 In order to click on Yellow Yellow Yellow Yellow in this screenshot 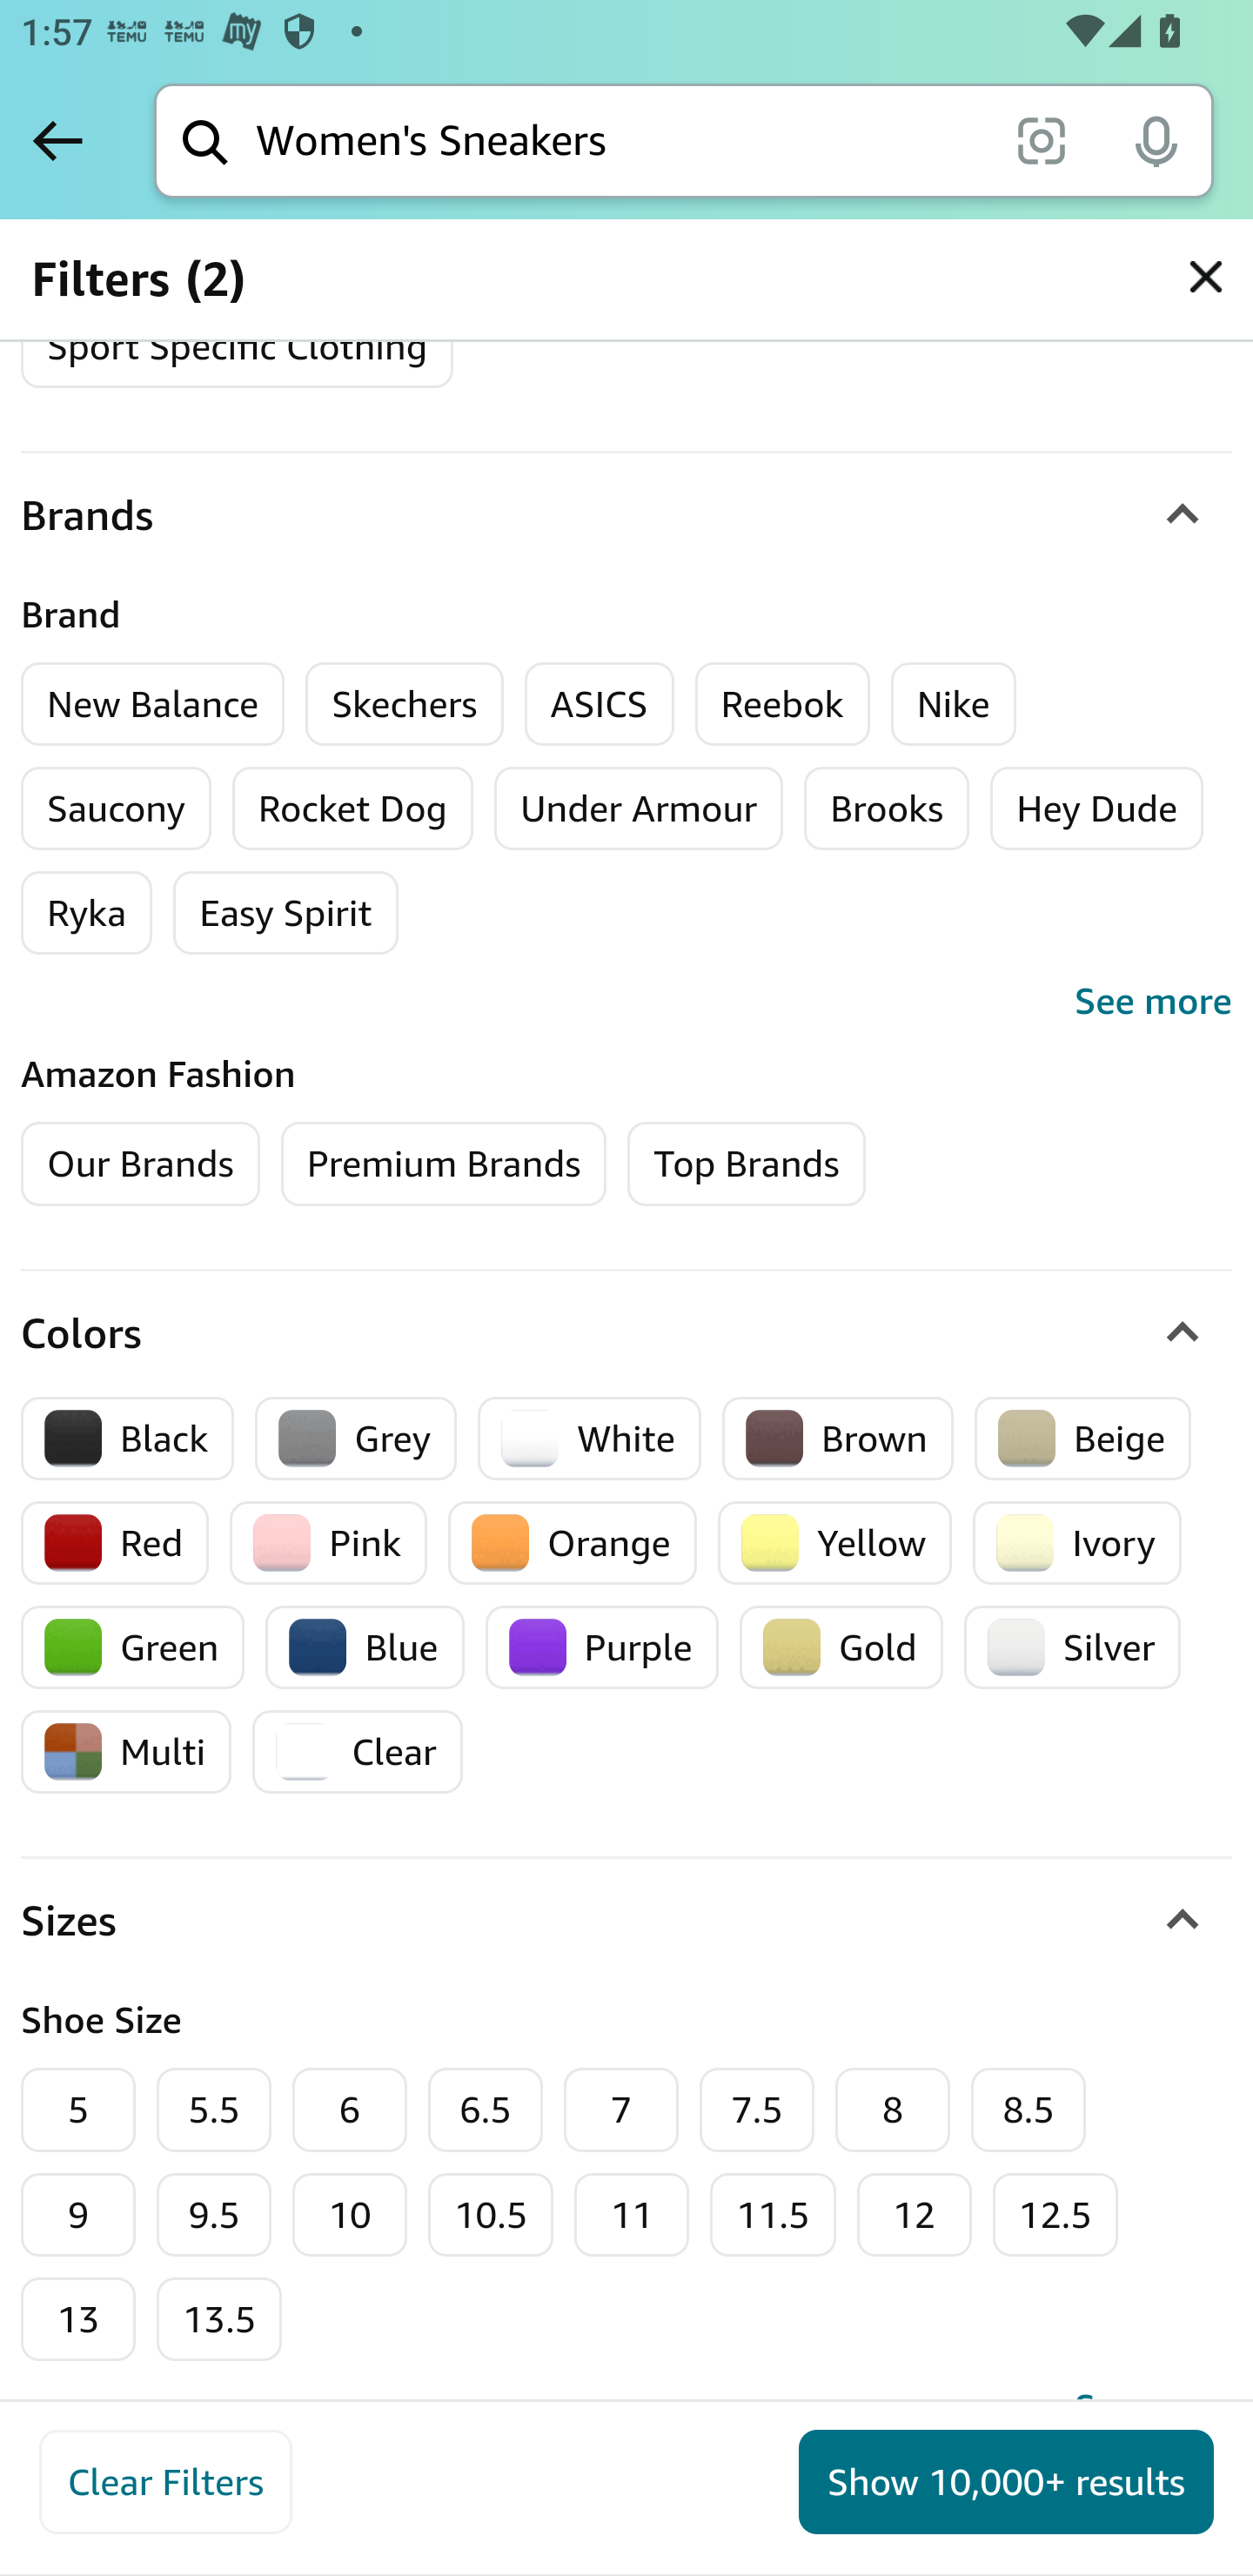, I will do `click(834, 1541)`.